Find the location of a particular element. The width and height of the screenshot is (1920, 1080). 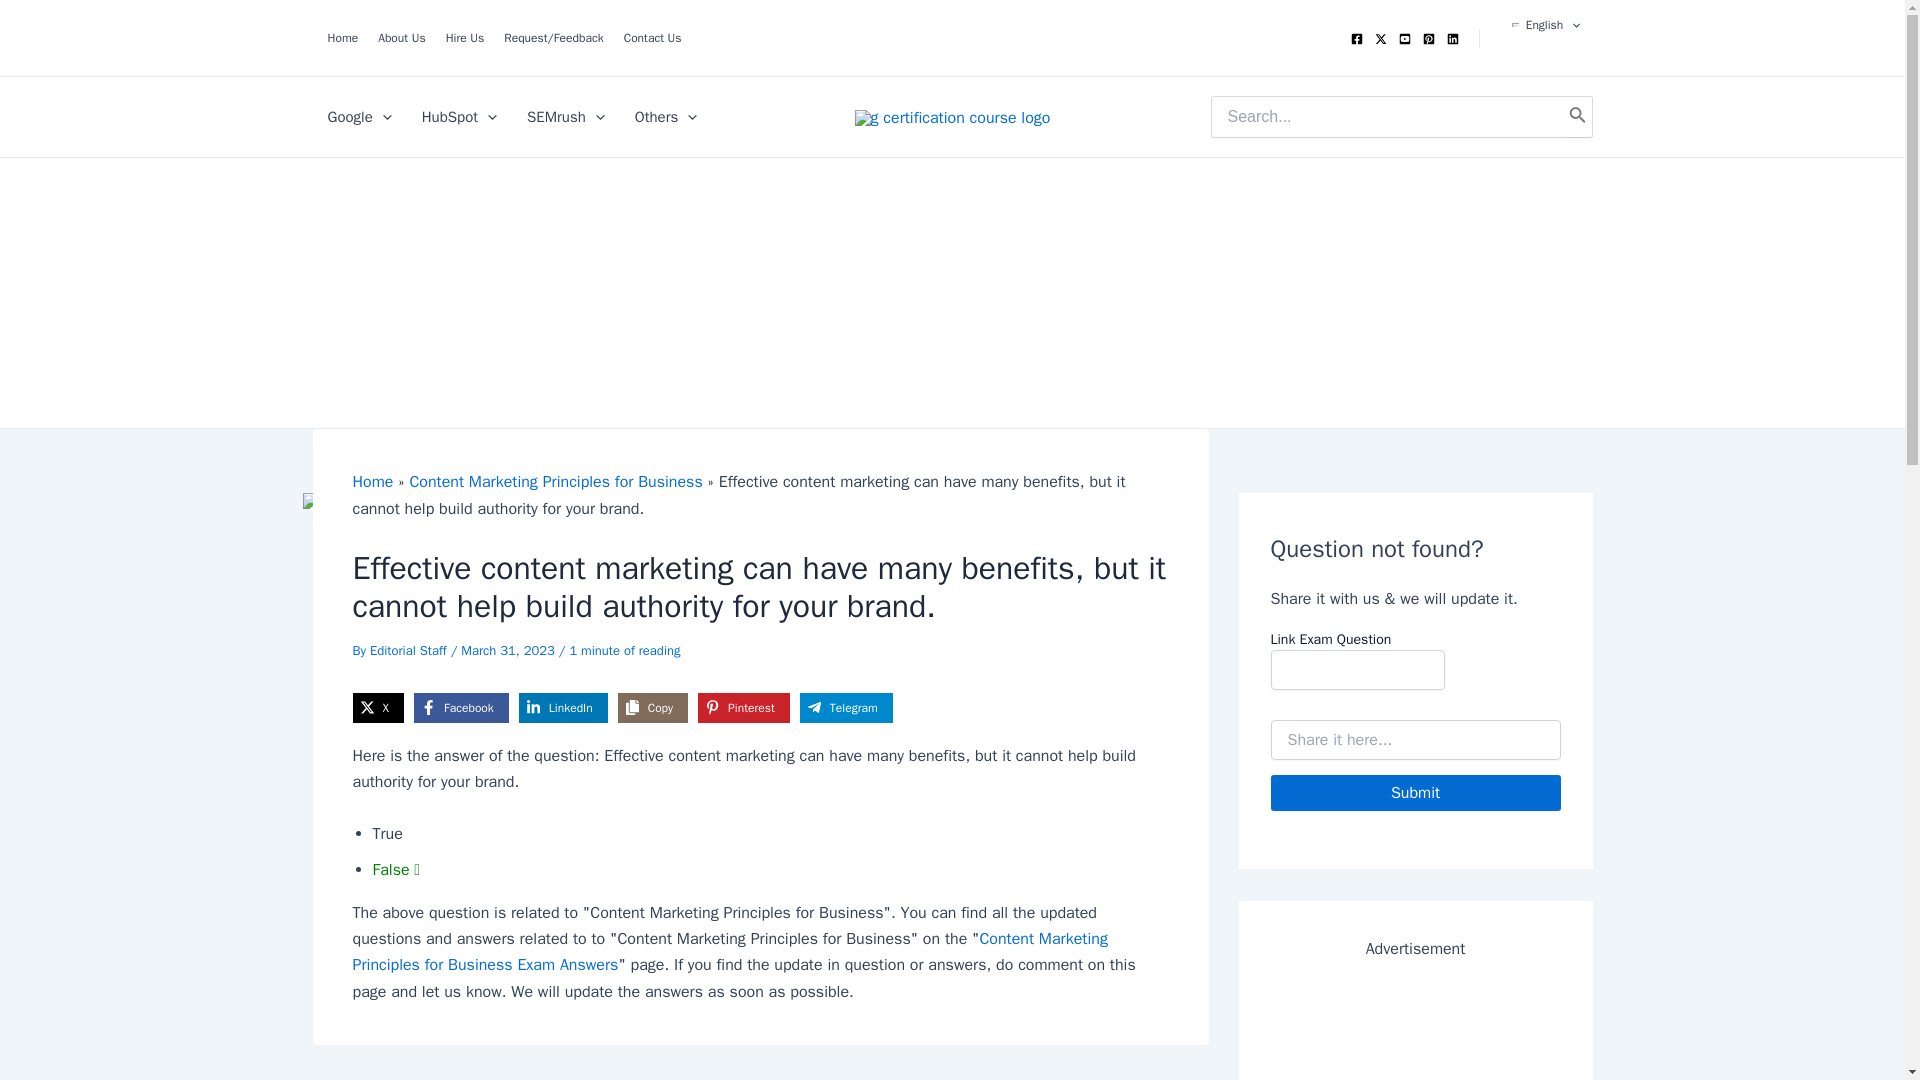

About Us is located at coordinates (396, 37).